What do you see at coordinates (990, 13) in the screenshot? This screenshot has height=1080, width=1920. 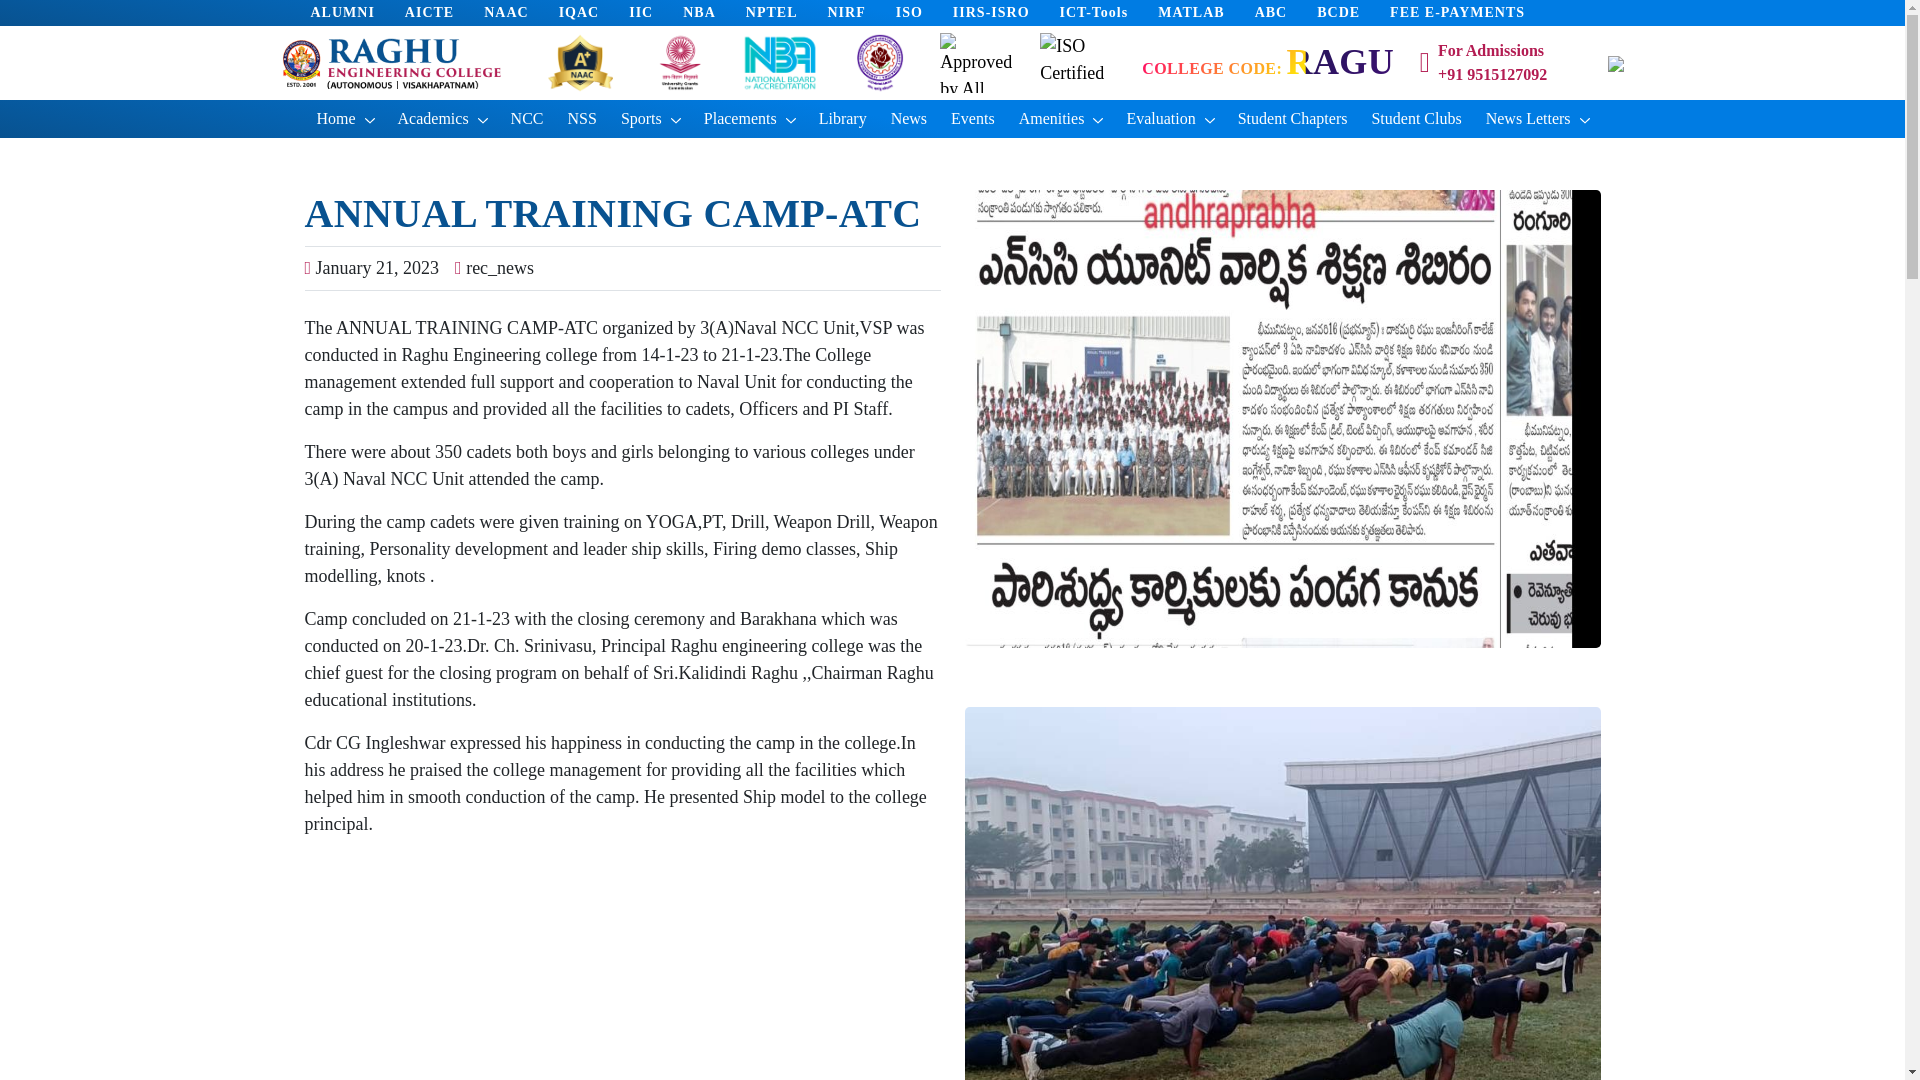 I see `IIRS-ISRO` at bounding box center [990, 13].